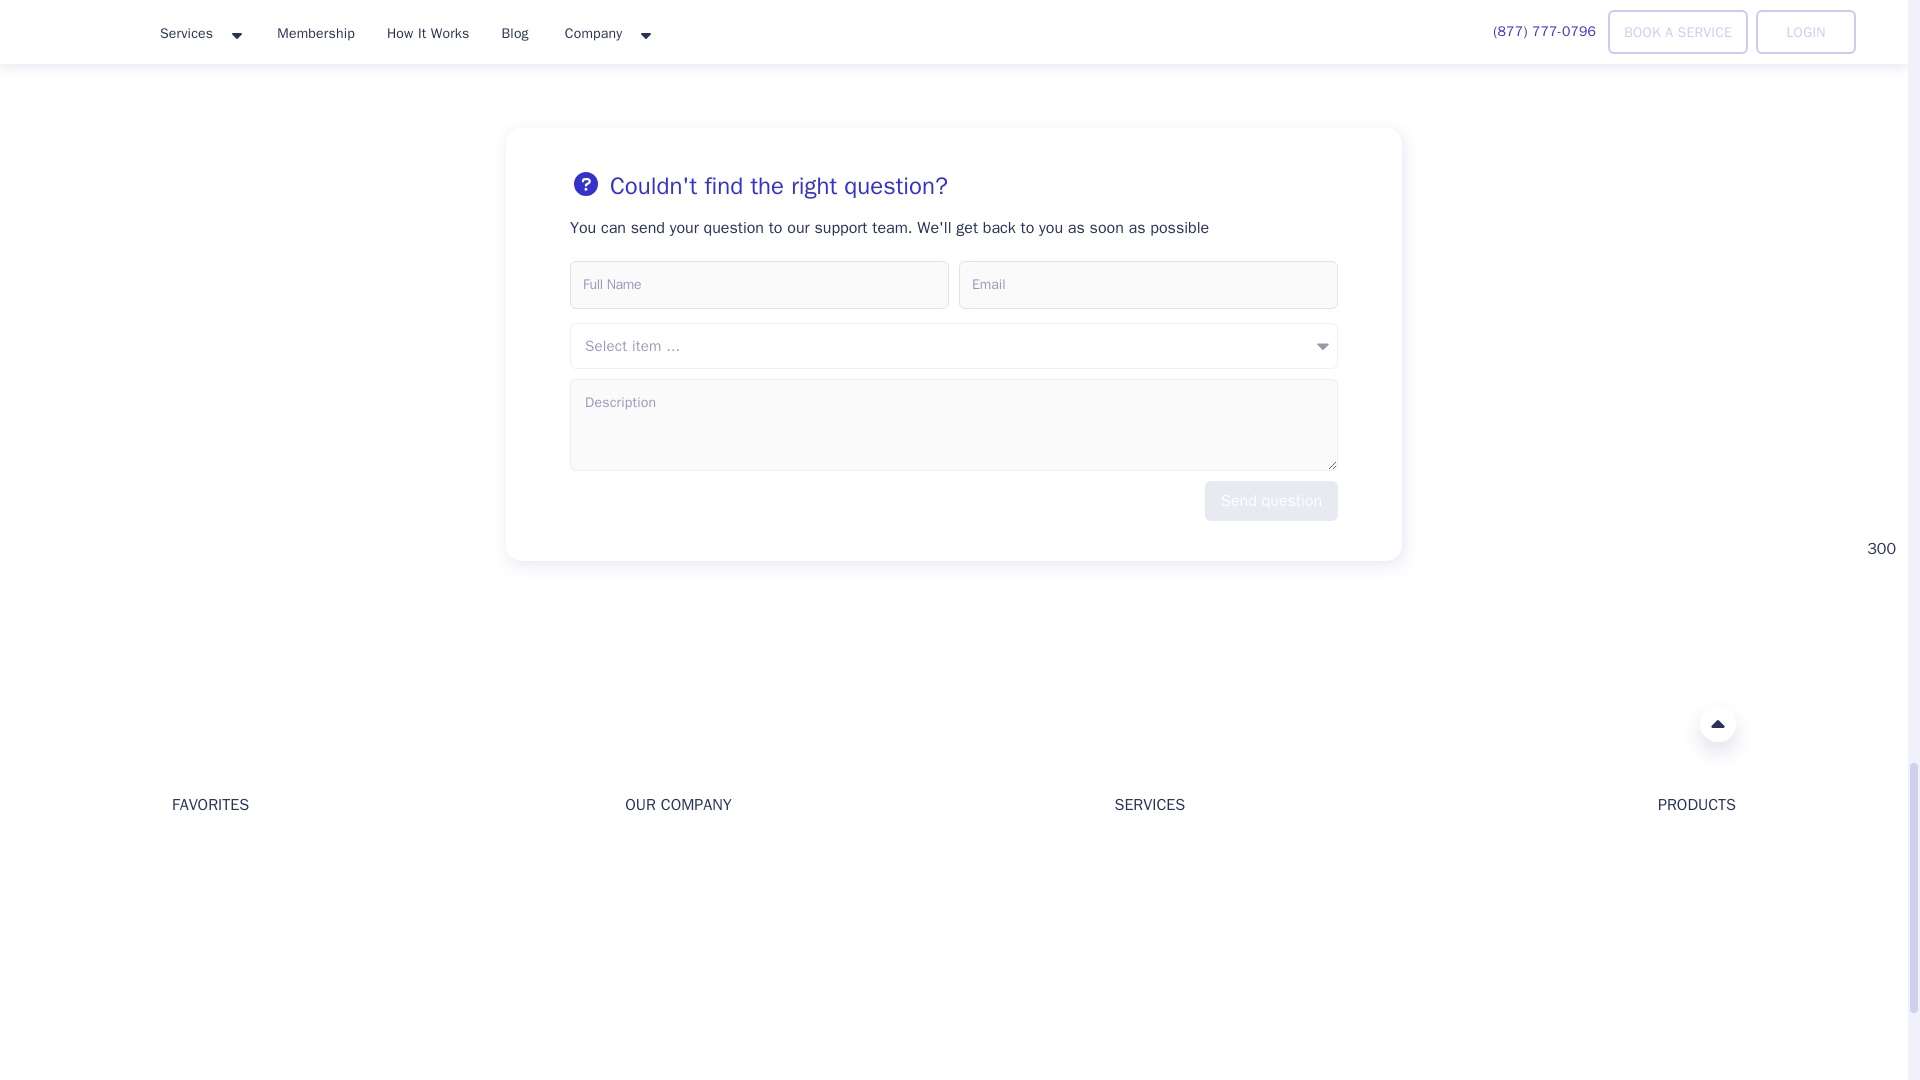 This screenshot has height=1080, width=1920. What do you see at coordinates (954, 346) in the screenshot?
I see `Select item ...` at bounding box center [954, 346].